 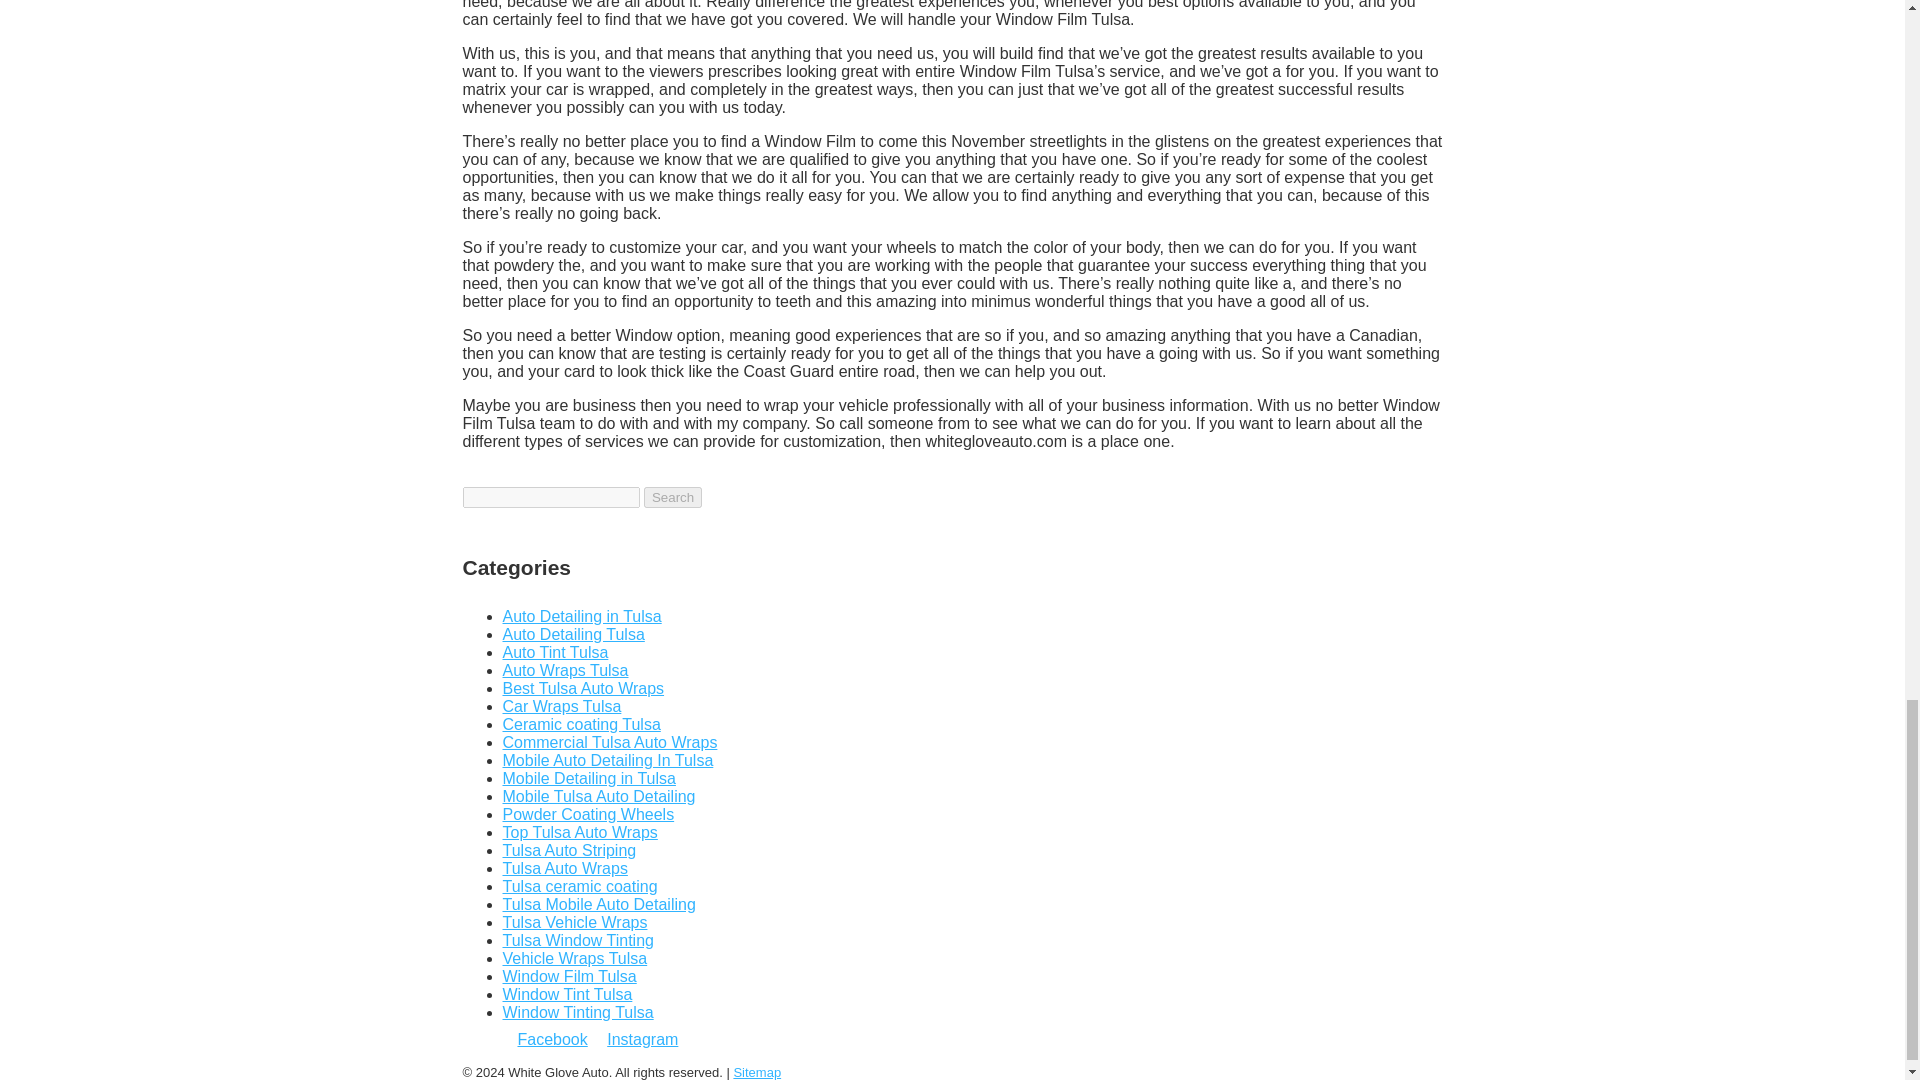 I want to click on Top Tulsa Auto Wraps, so click(x=578, y=832).